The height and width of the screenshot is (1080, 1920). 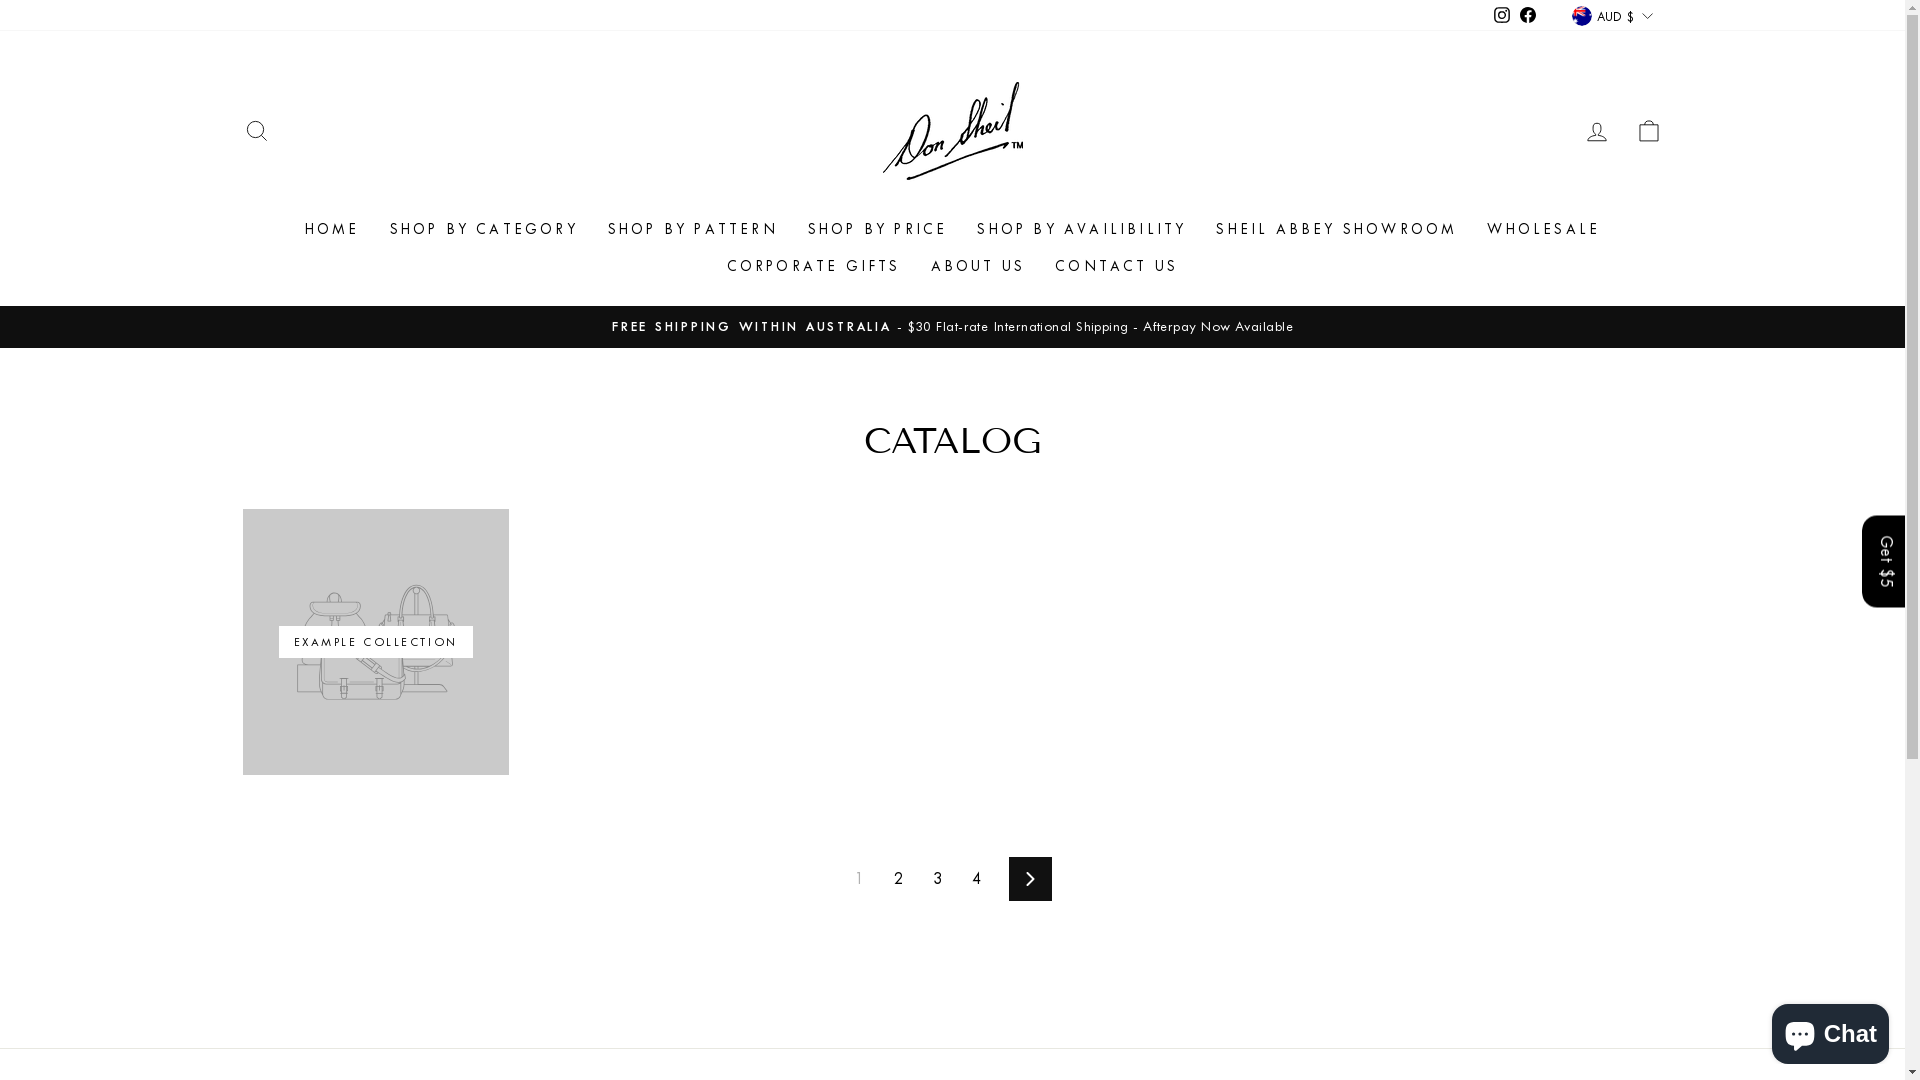 What do you see at coordinates (978, 268) in the screenshot?
I see `ABOUT US` at bounding box center [978, 268].